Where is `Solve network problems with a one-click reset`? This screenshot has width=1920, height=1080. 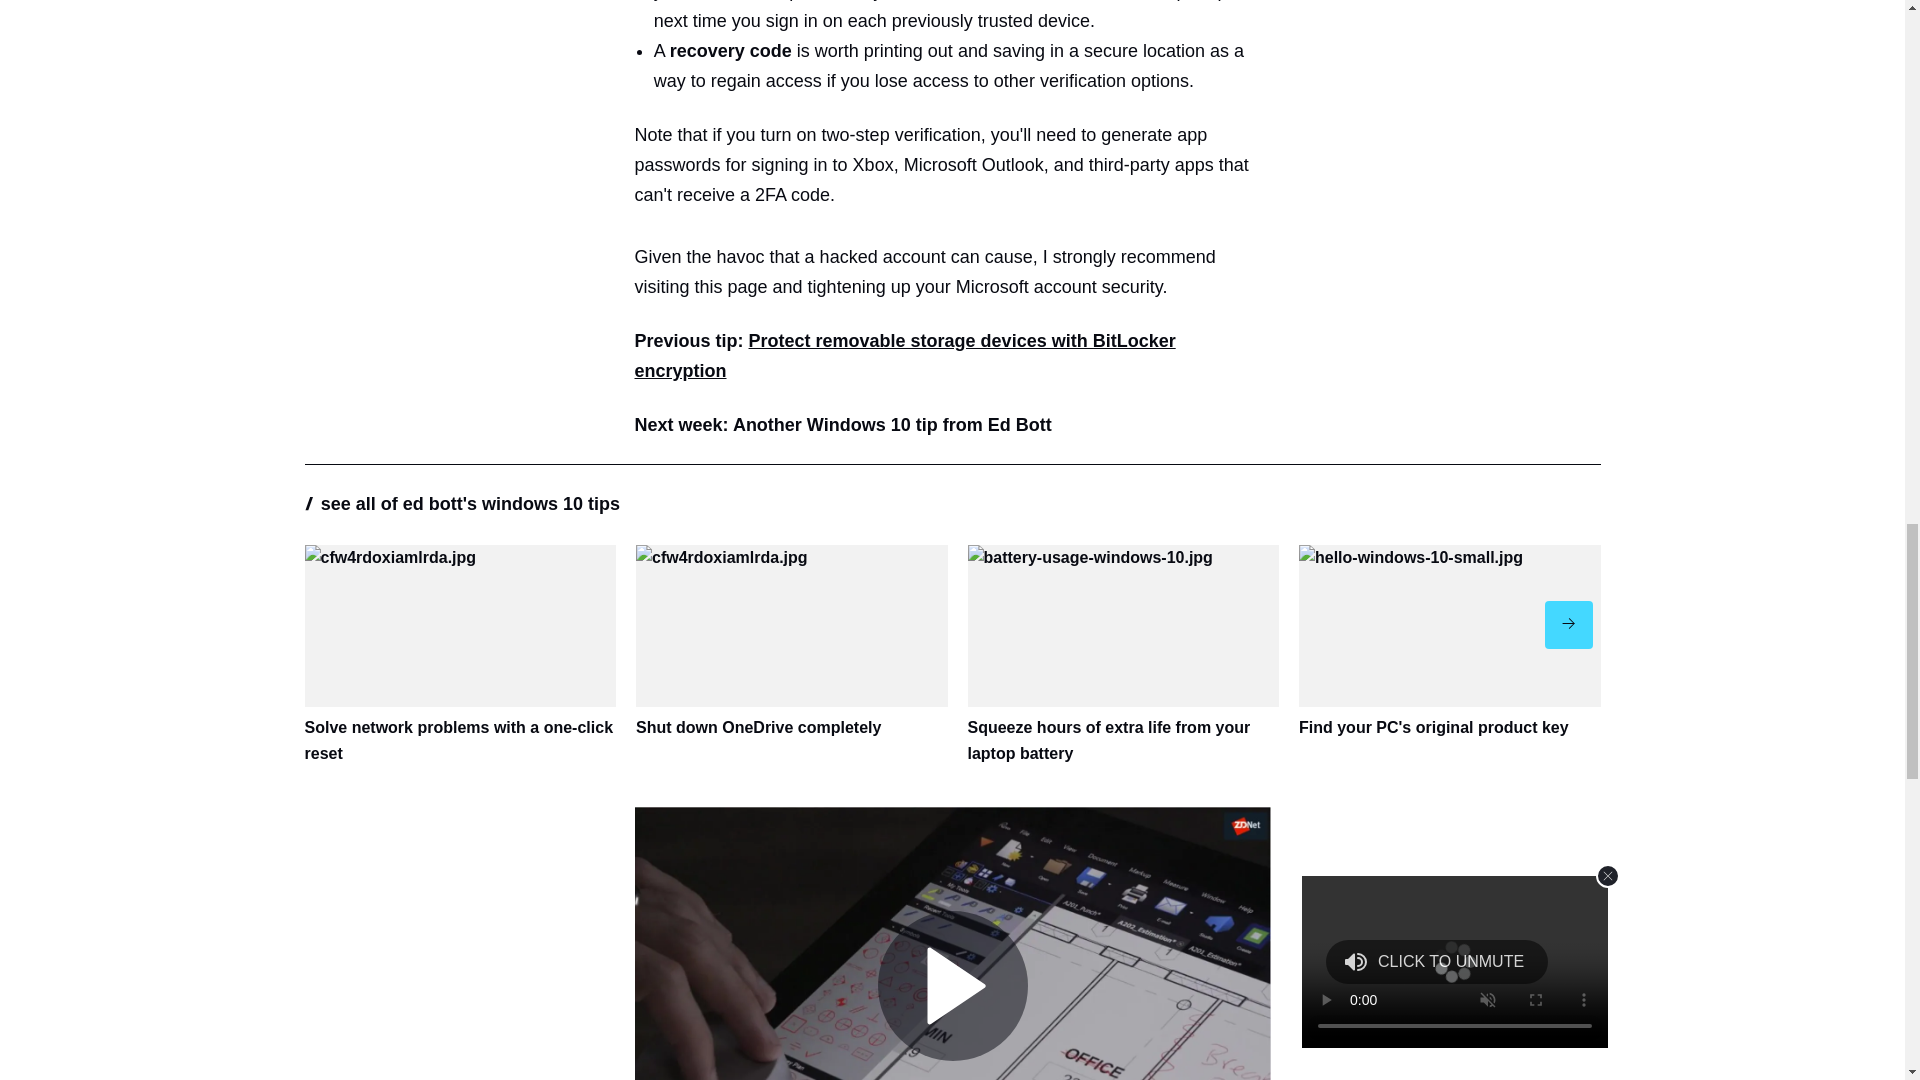 Solve network problems with a one-click reset is located at coordinates (460, 656).